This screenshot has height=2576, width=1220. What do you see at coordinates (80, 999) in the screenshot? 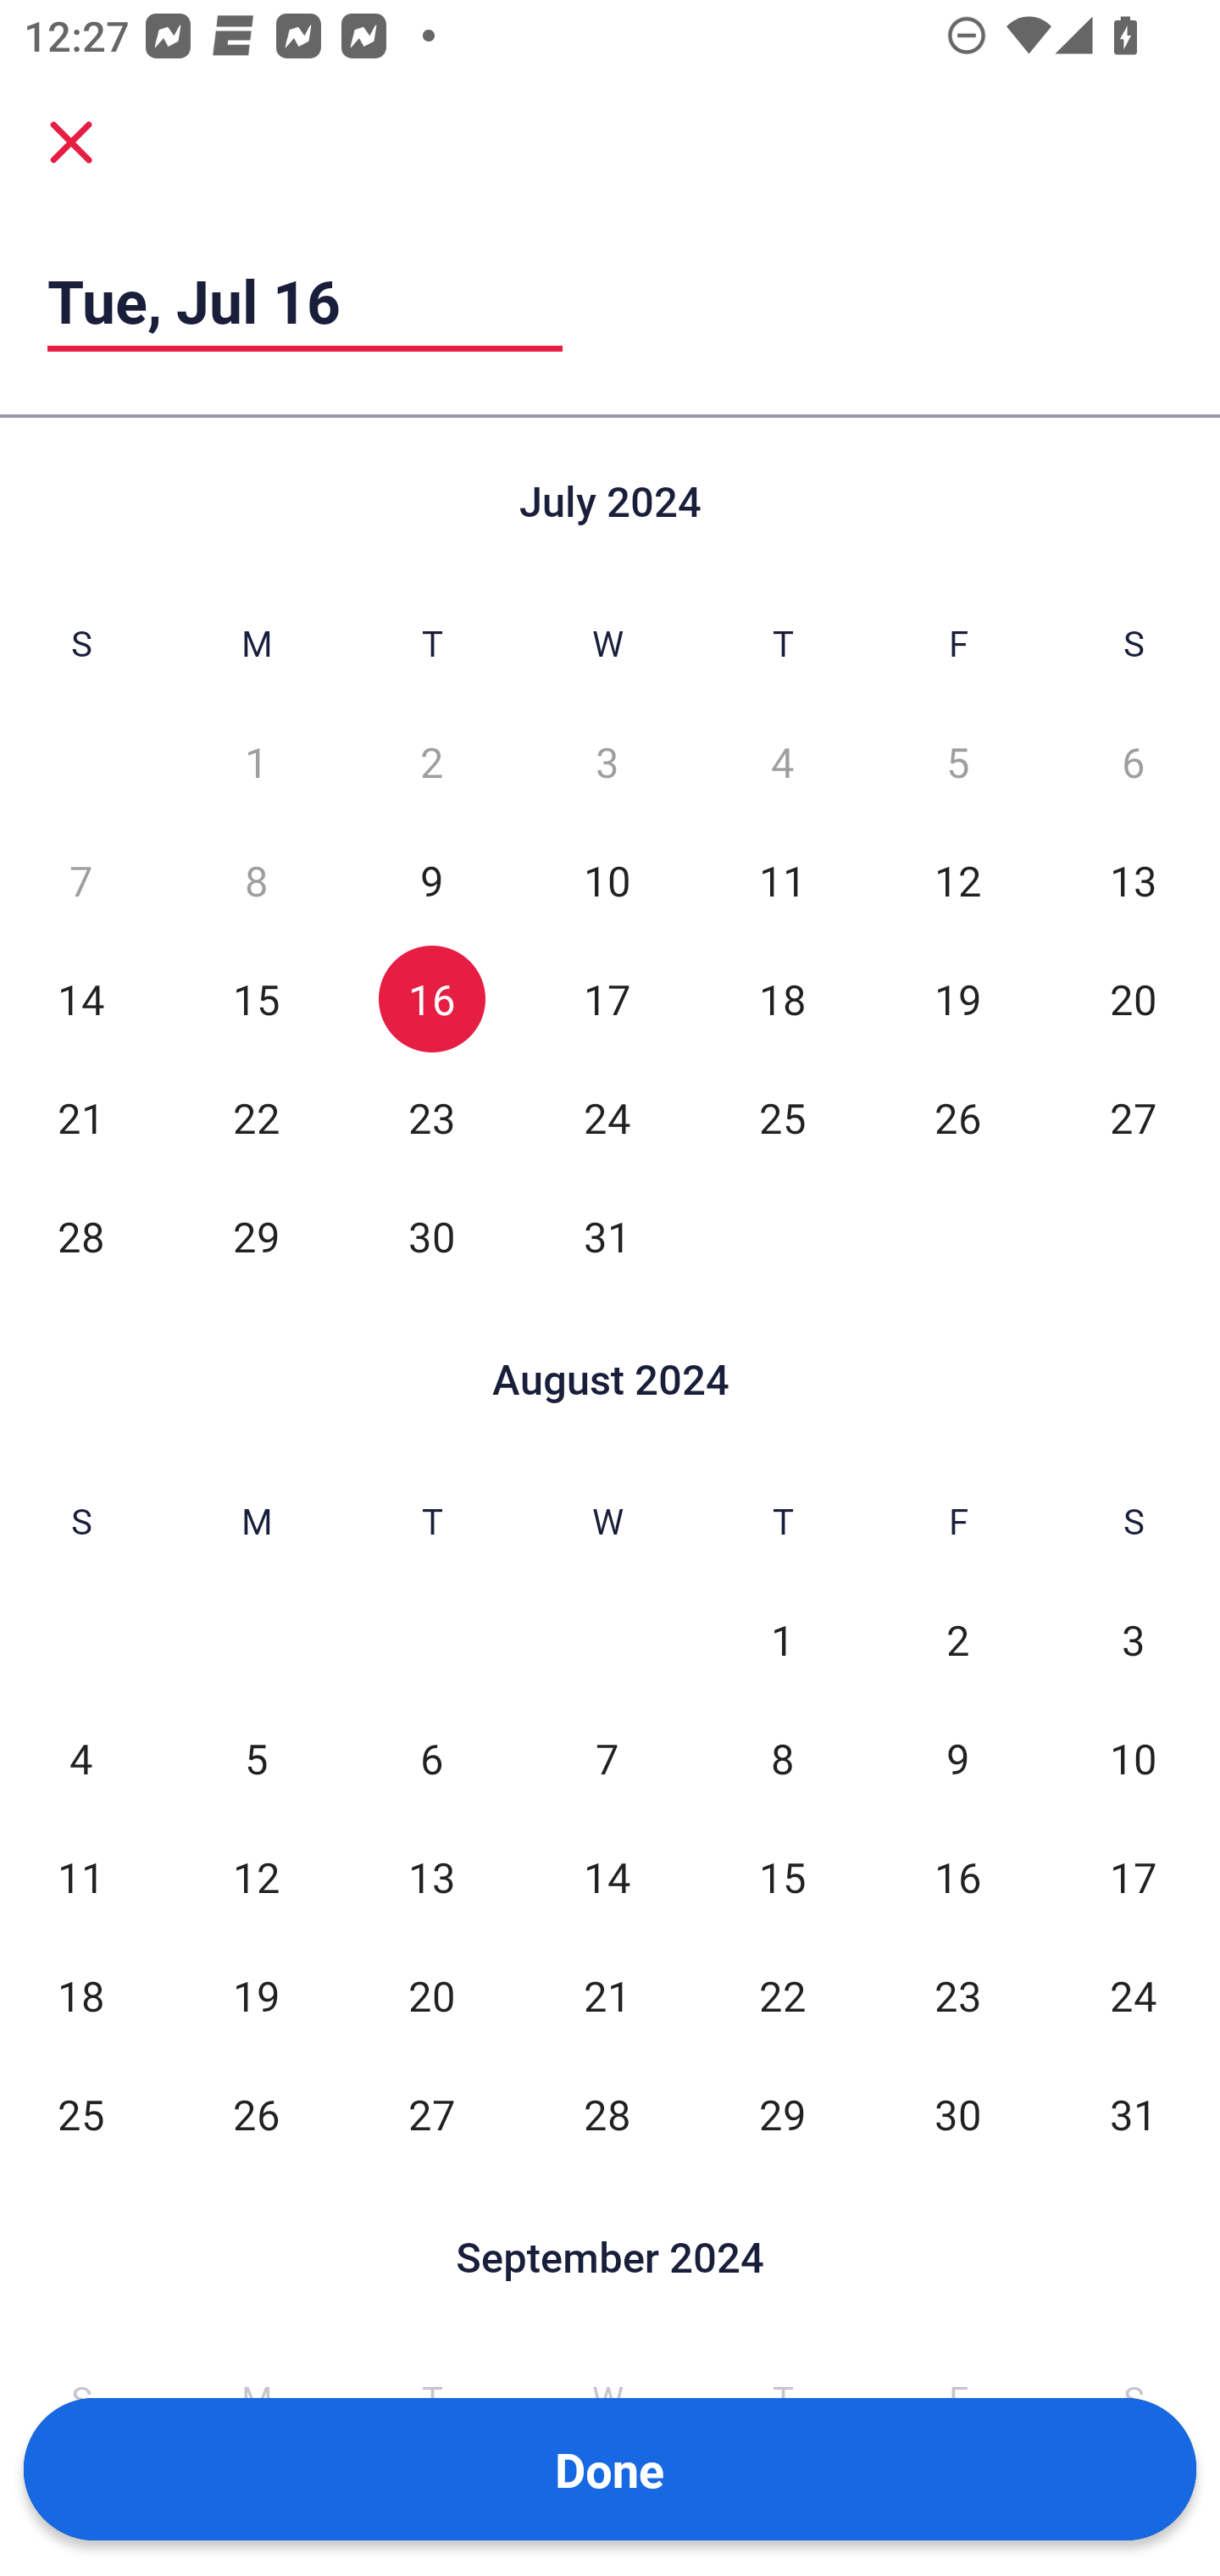
I see `14 Sun, Jul 14, Not Selected` at bounding box center [80, 999].